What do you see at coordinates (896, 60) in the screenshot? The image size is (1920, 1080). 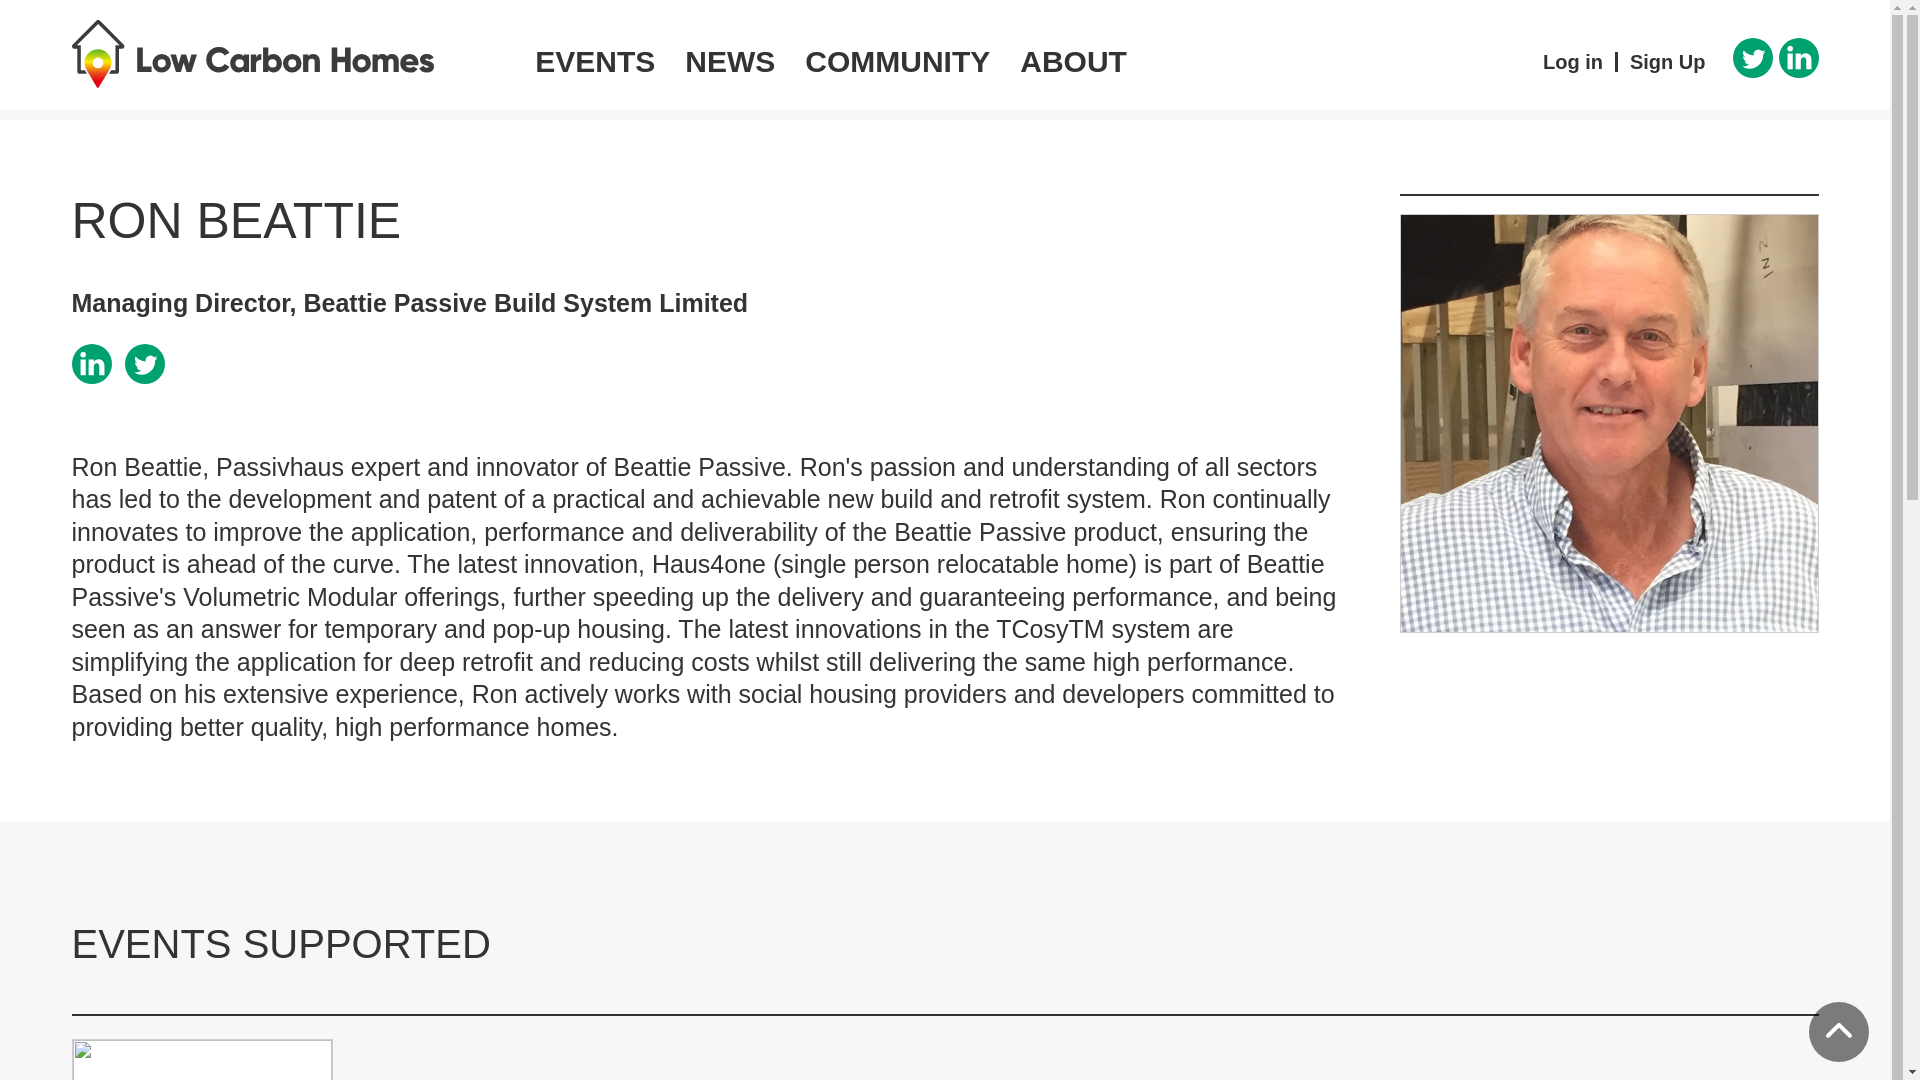 I see `COMMUNITY` at bounding box center [896, 60].